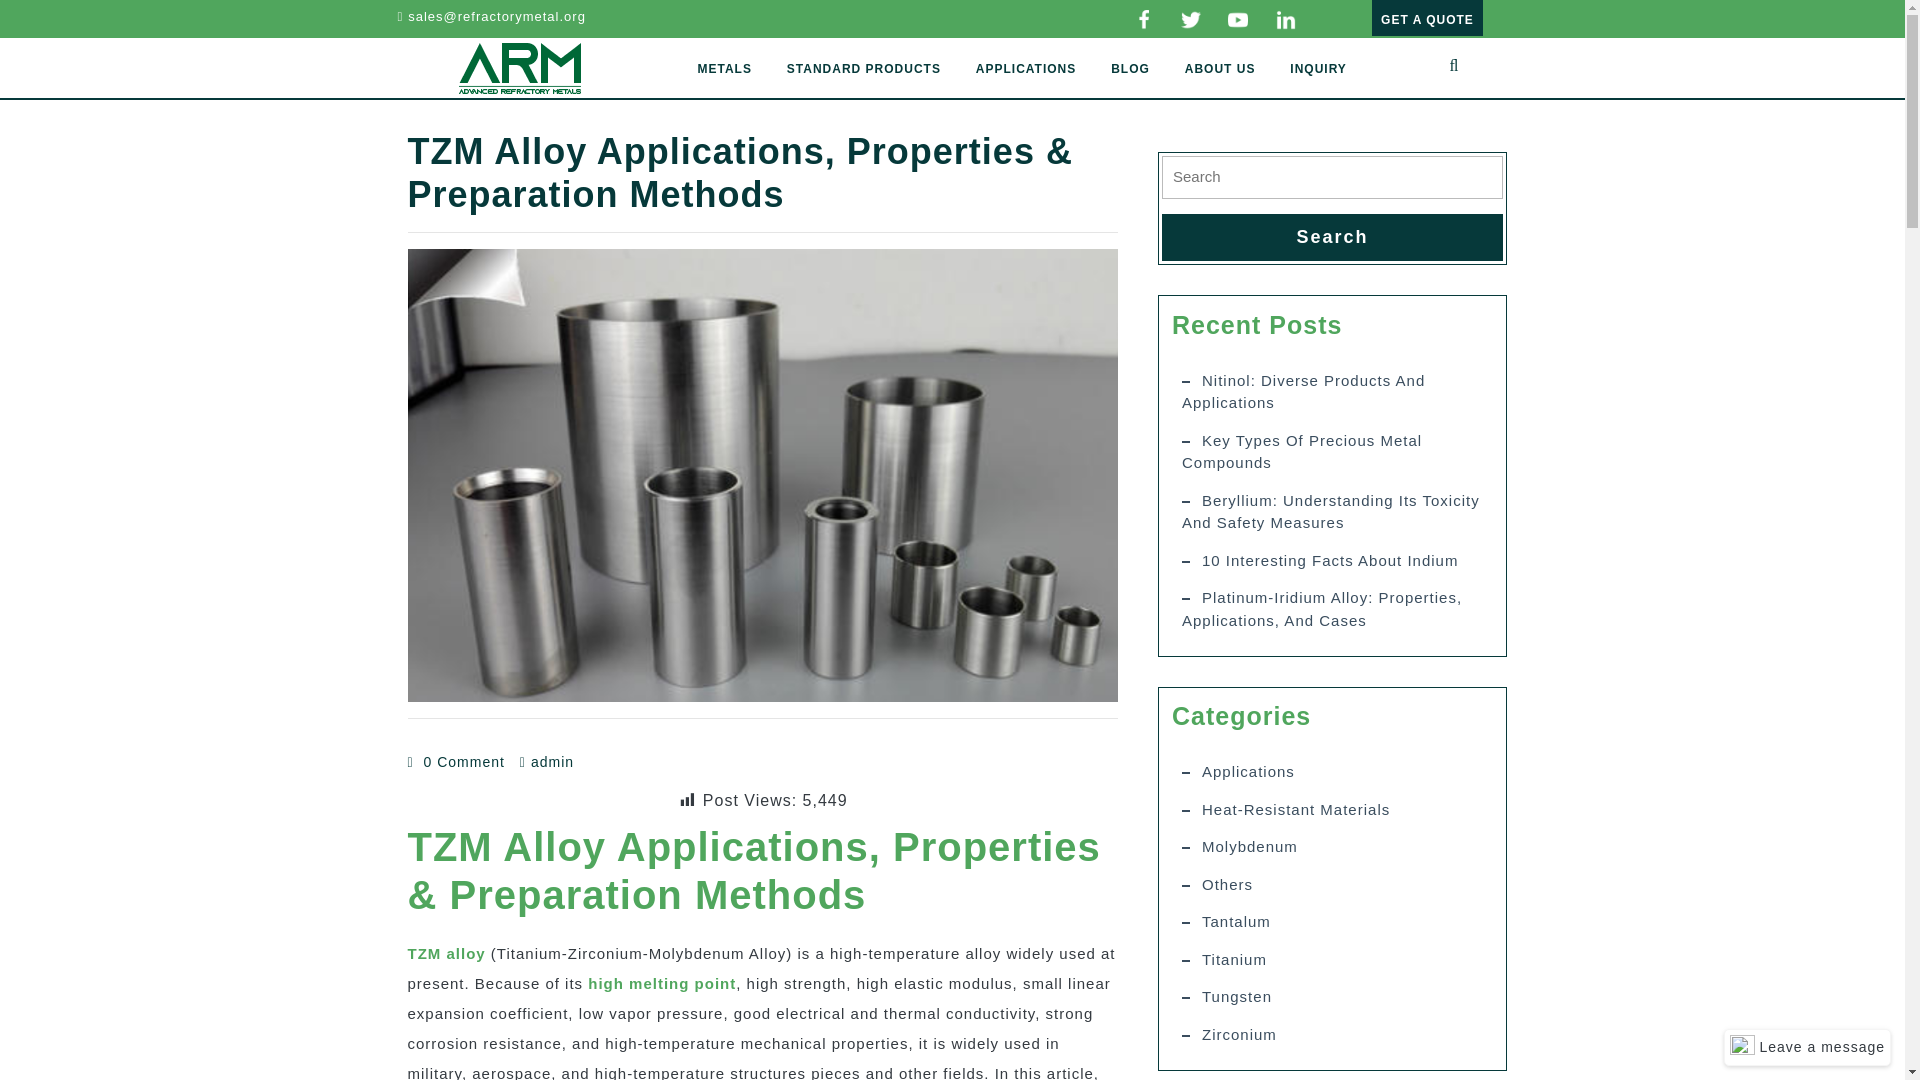 The height and width of the screenshot is (1080, 1920). What do you see at coordinates (1220, 68) in the screenshot?
I see `ABOUT US` at bounding box center [1220, 68].